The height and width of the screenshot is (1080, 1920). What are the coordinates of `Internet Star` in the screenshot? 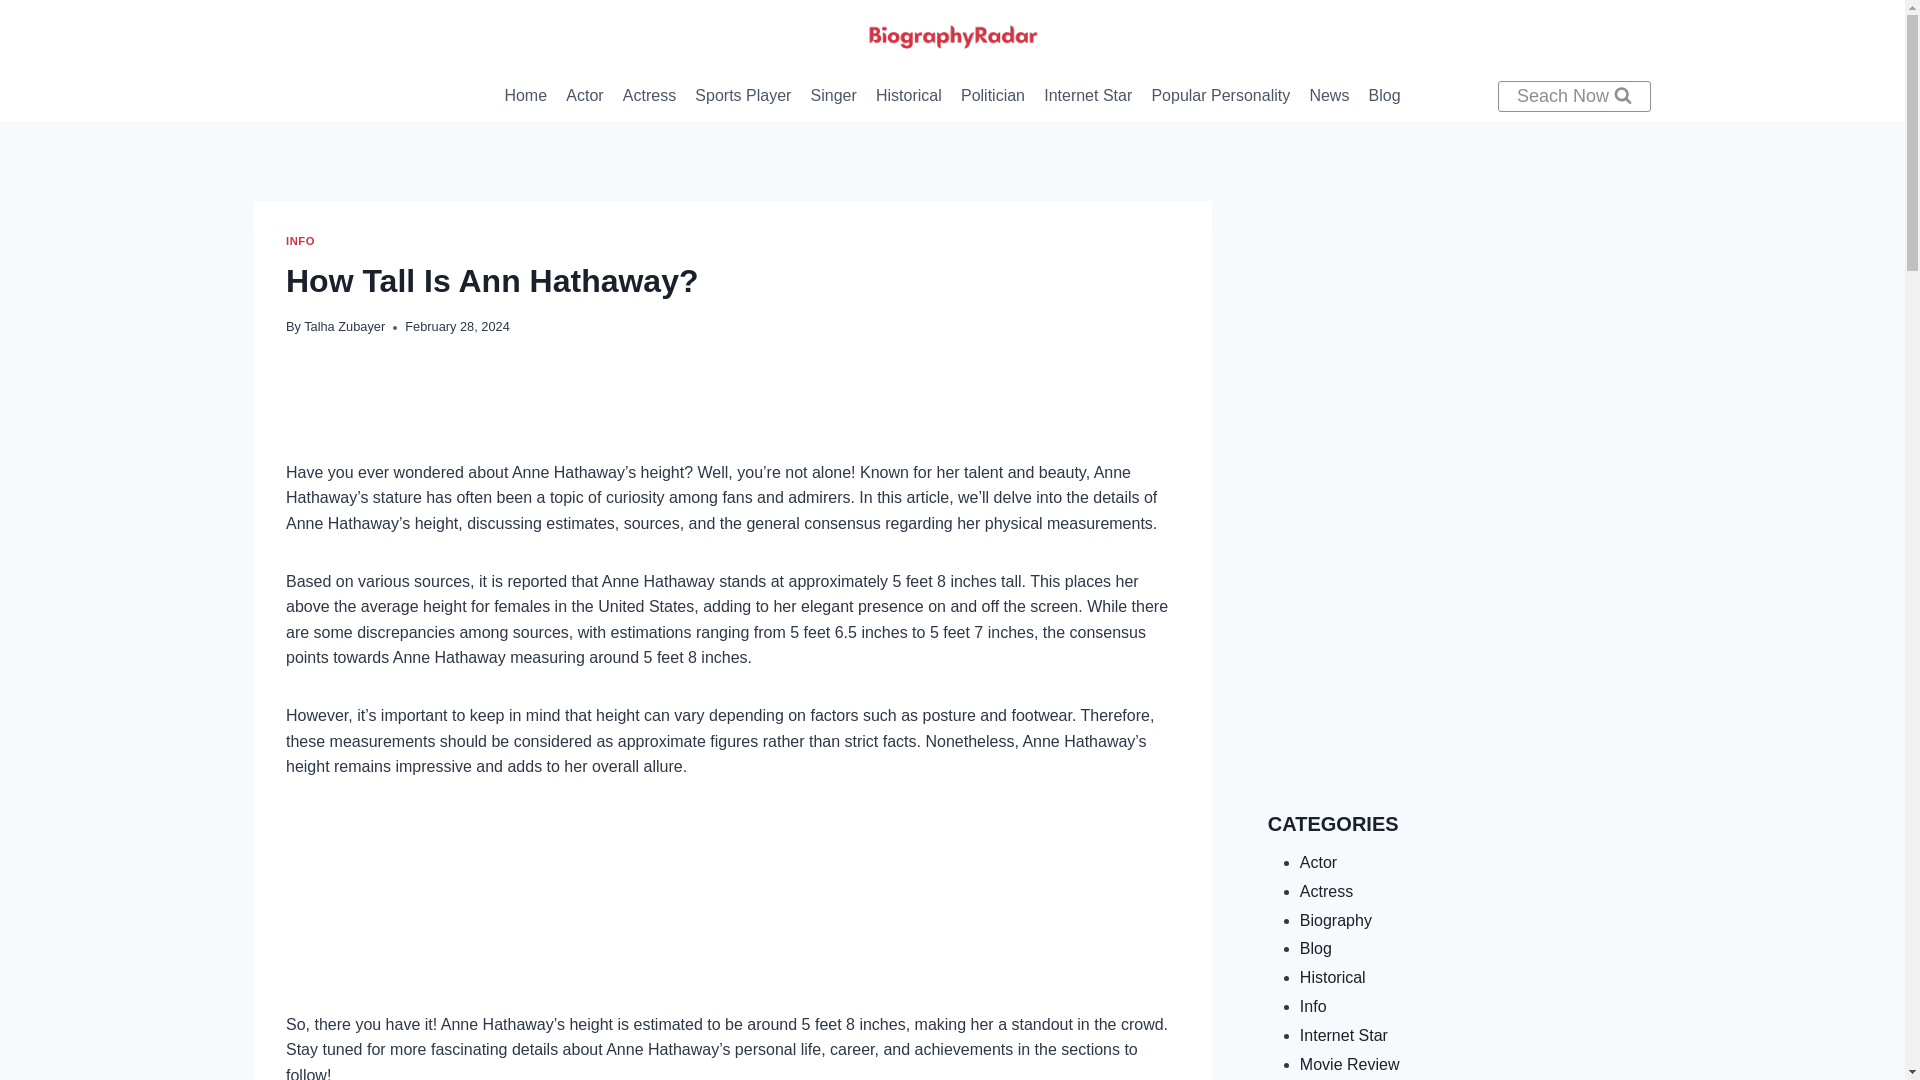 It's located at (1088, 96).